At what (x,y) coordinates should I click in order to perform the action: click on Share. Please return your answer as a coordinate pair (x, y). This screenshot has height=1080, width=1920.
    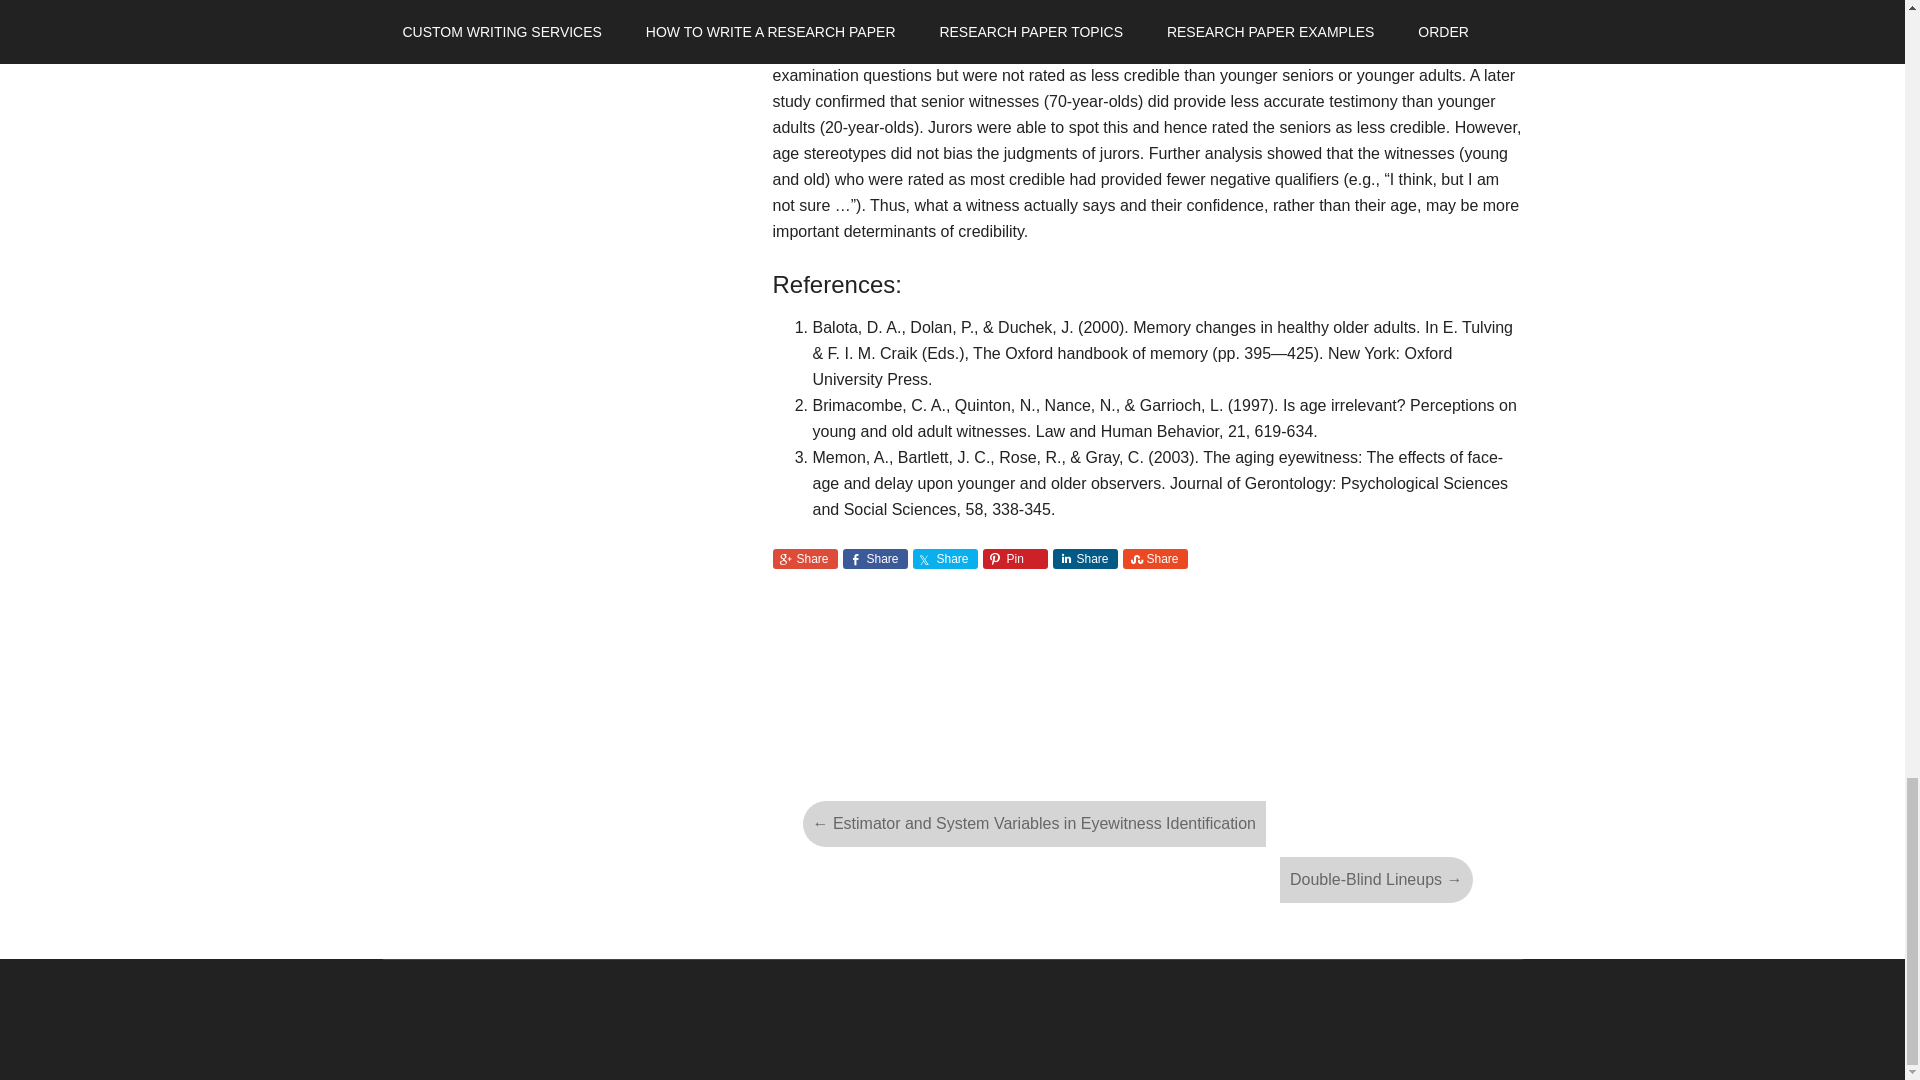
    Looking at the image, I should click on (944, 558).